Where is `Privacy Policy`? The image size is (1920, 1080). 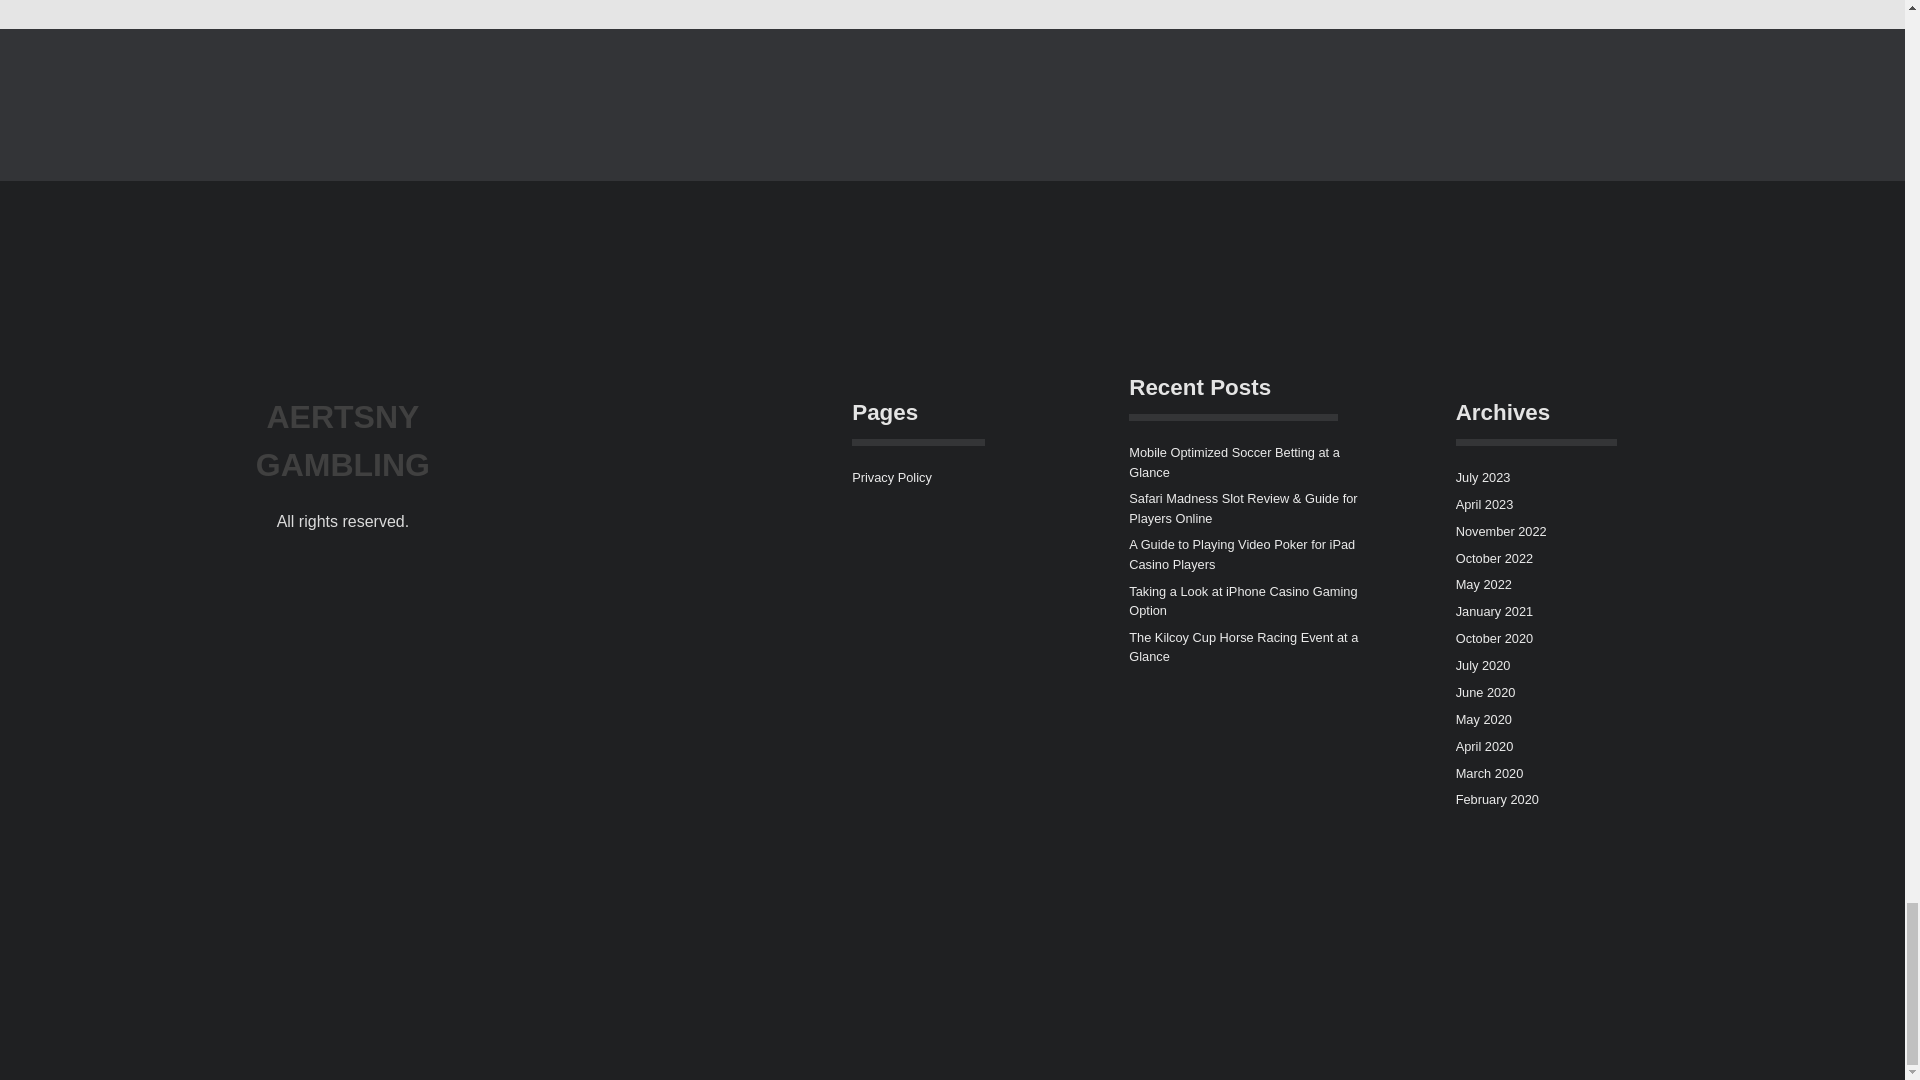
Privacy Policy is located at coordinates (892, 476).